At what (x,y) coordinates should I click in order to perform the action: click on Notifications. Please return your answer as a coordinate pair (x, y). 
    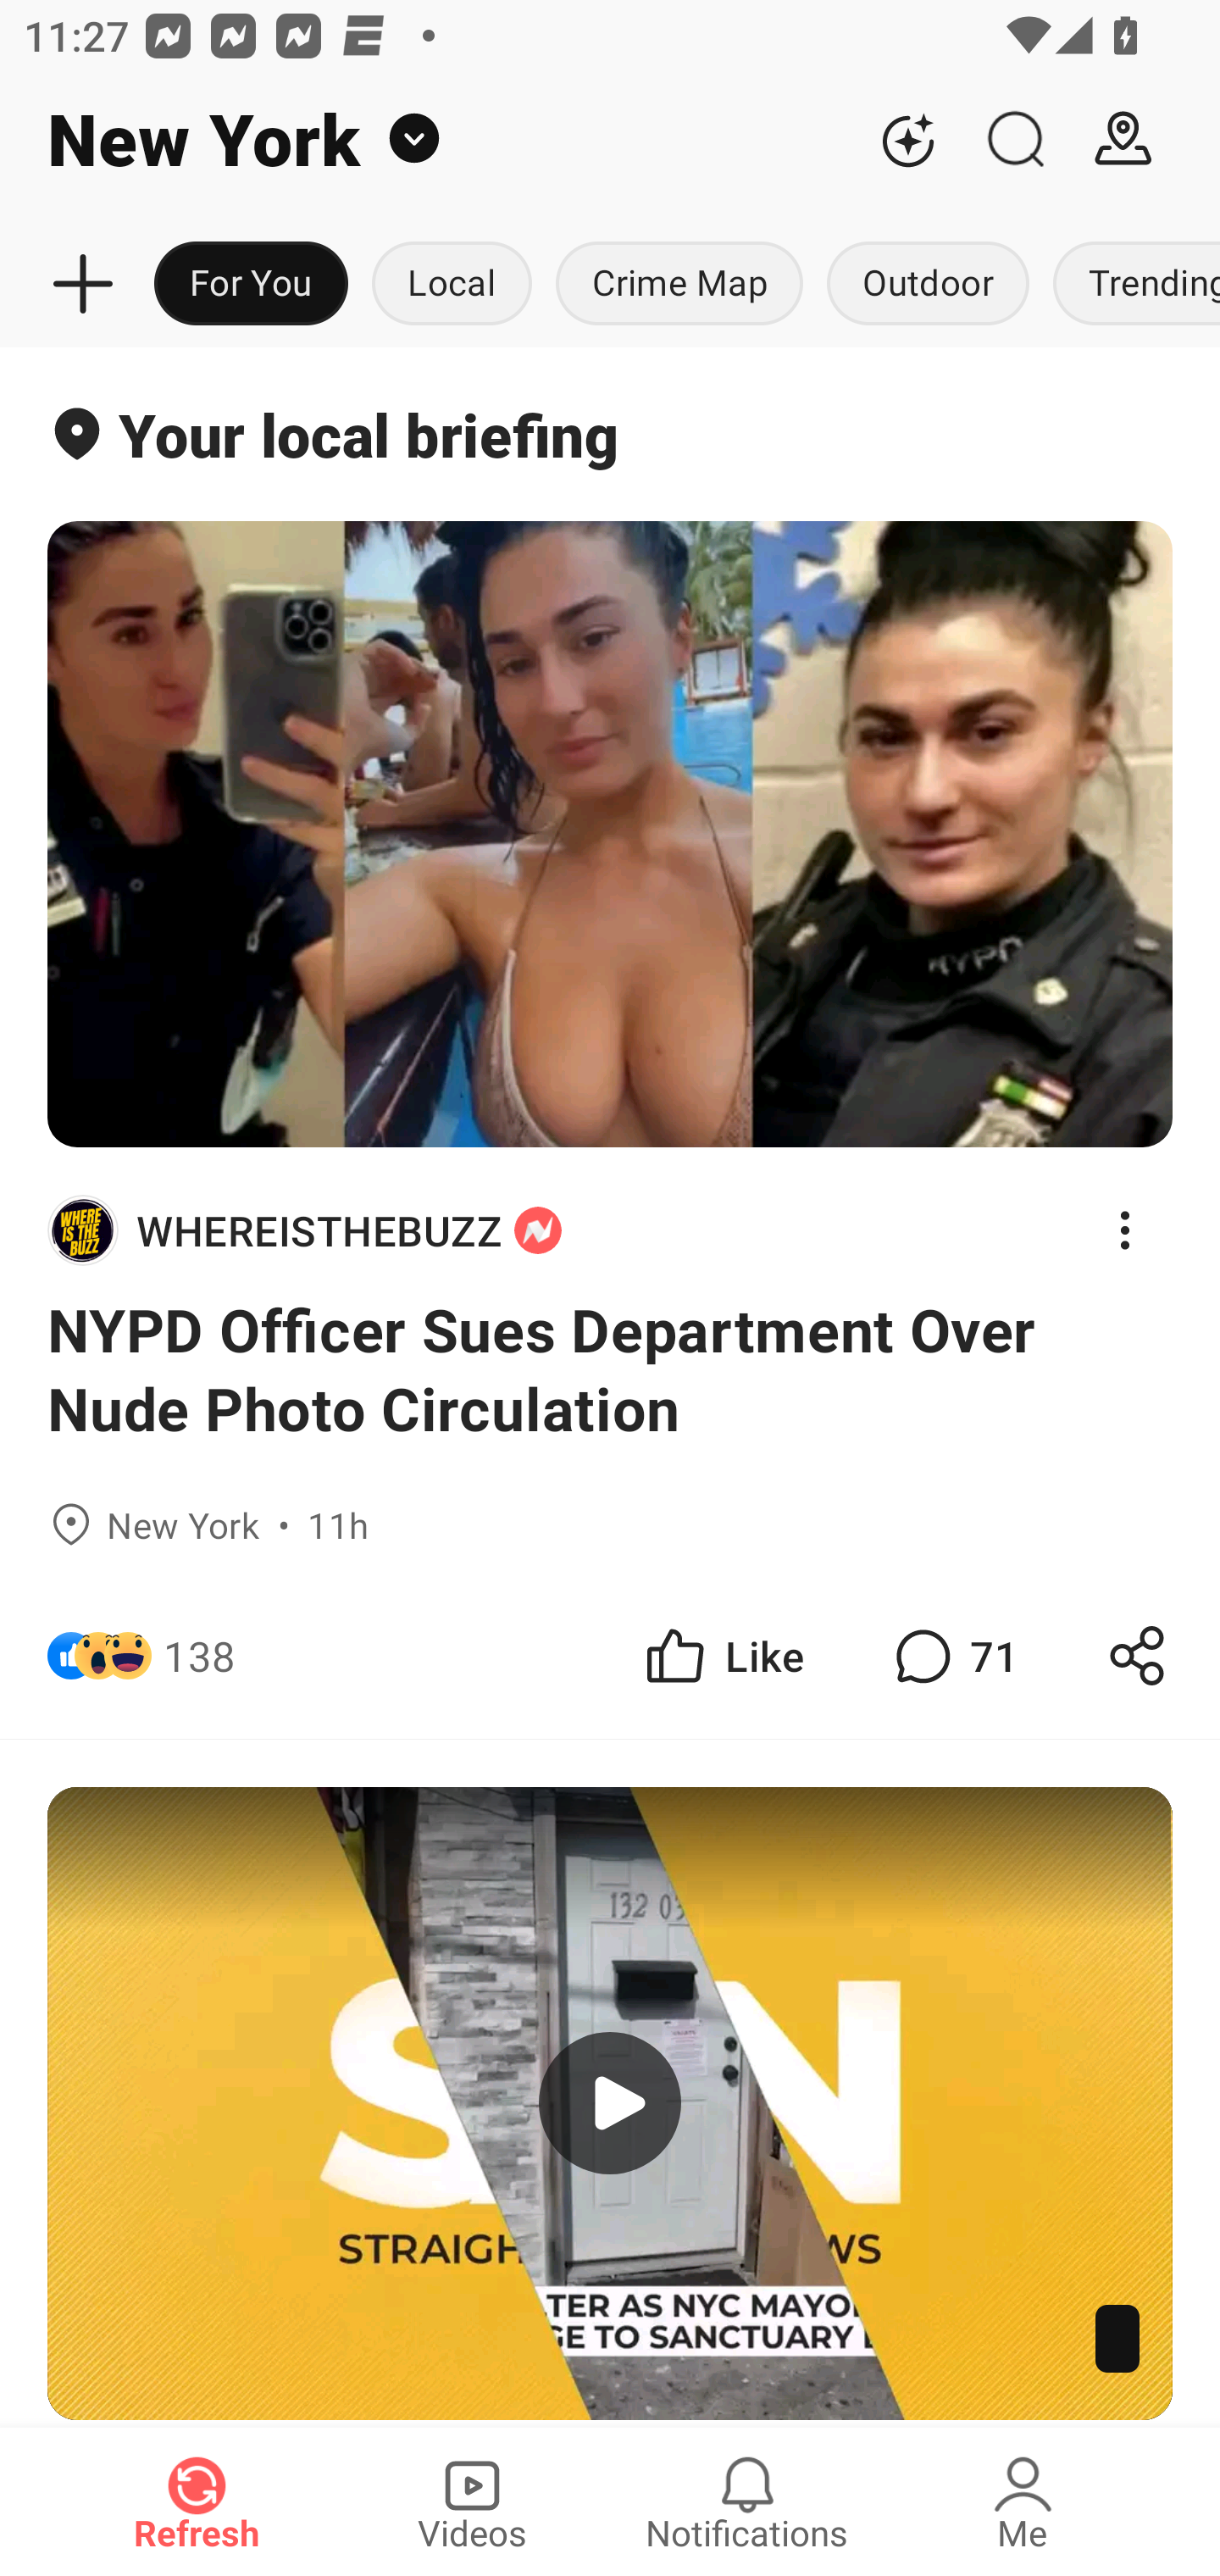
    Looking at the image, I should click on (747, 2501).